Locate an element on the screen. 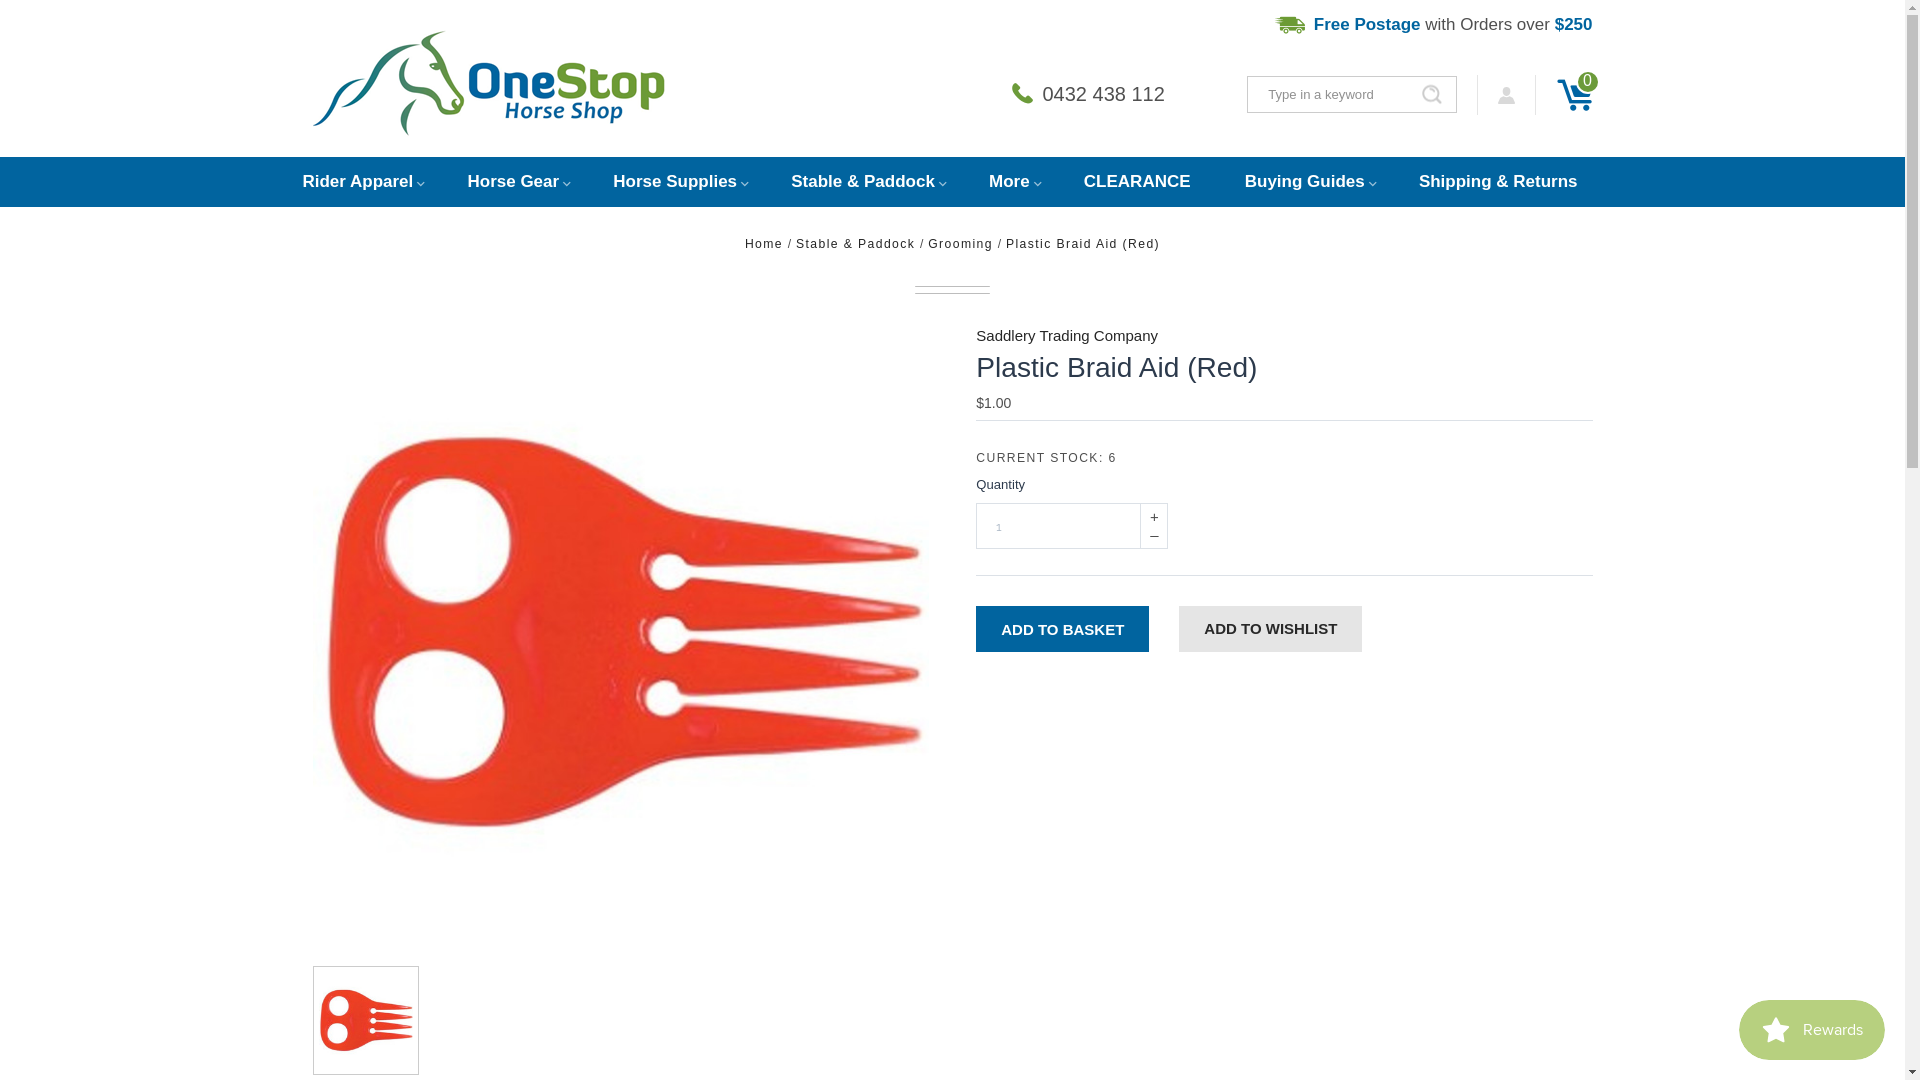  ADD TO WISHLIST is located at coordinates (1270, 629).